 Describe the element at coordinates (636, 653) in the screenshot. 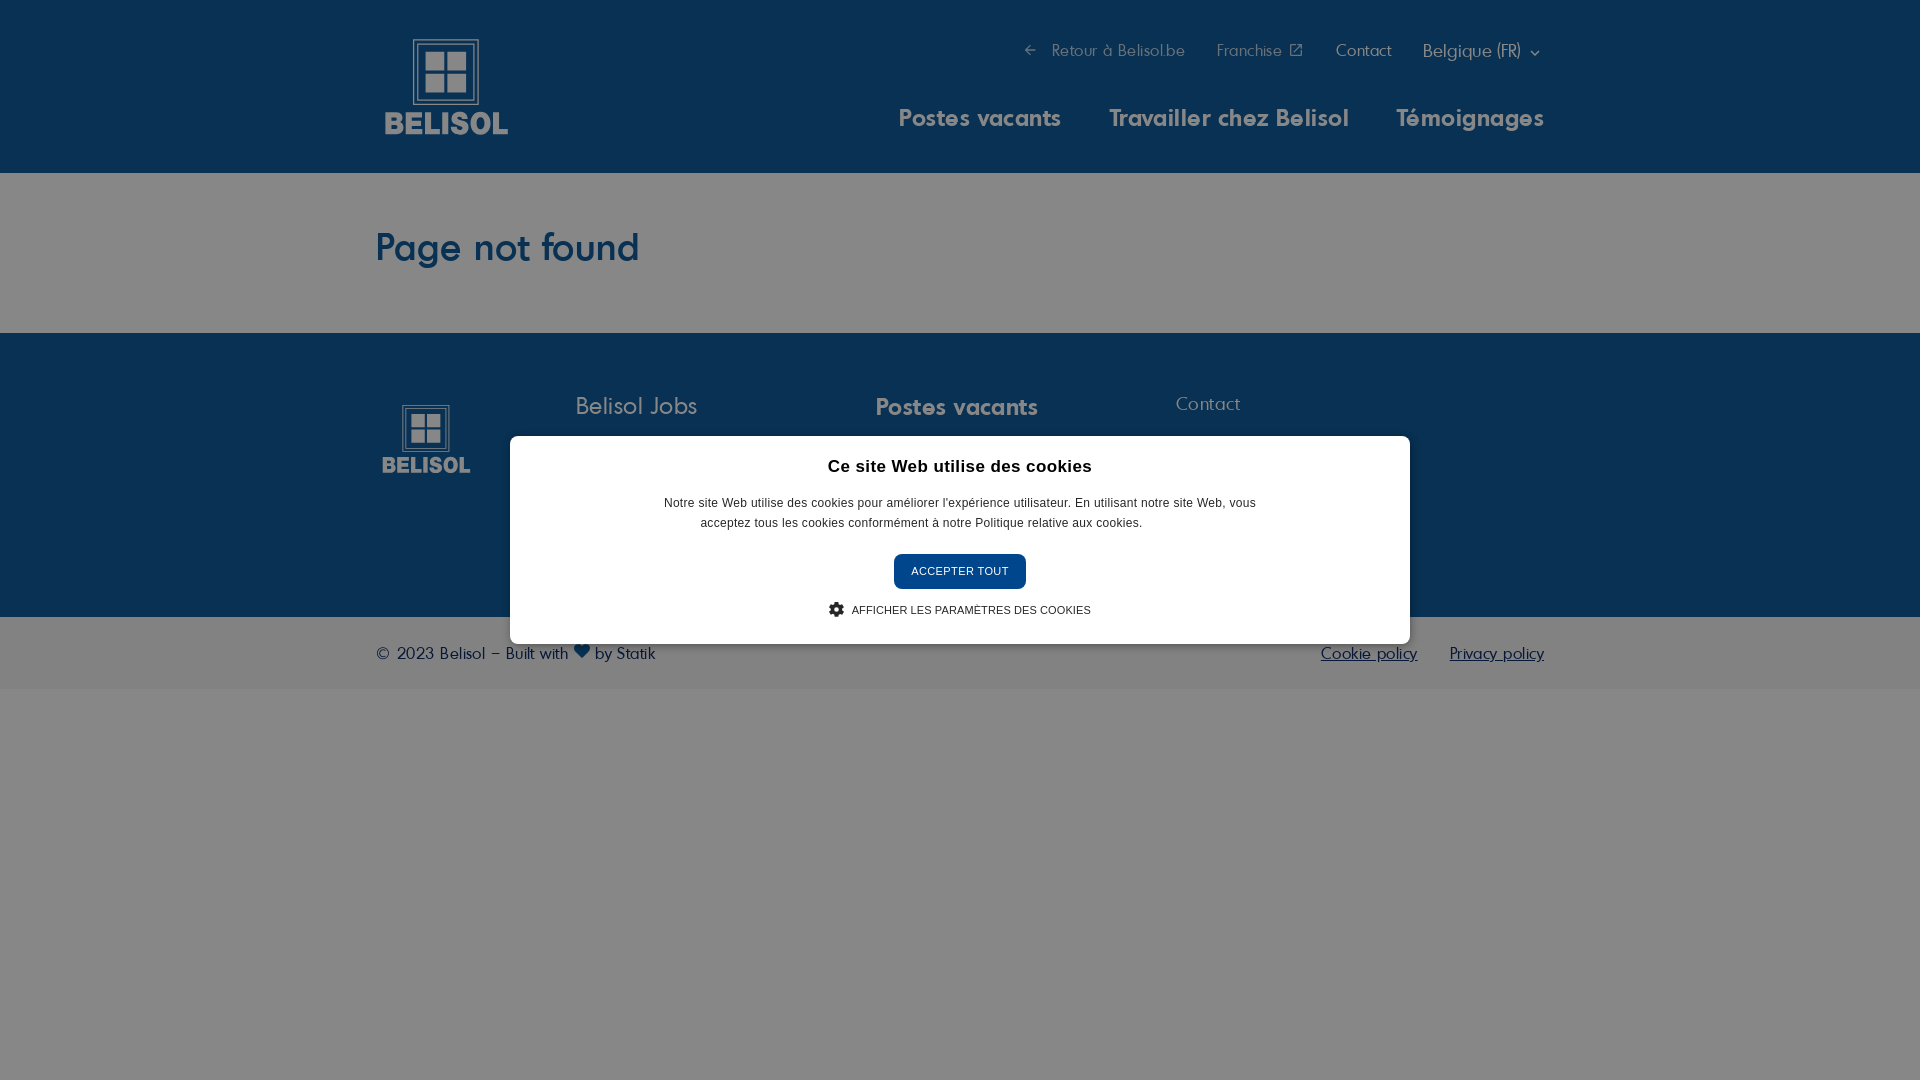

I see `Statik` at that location.